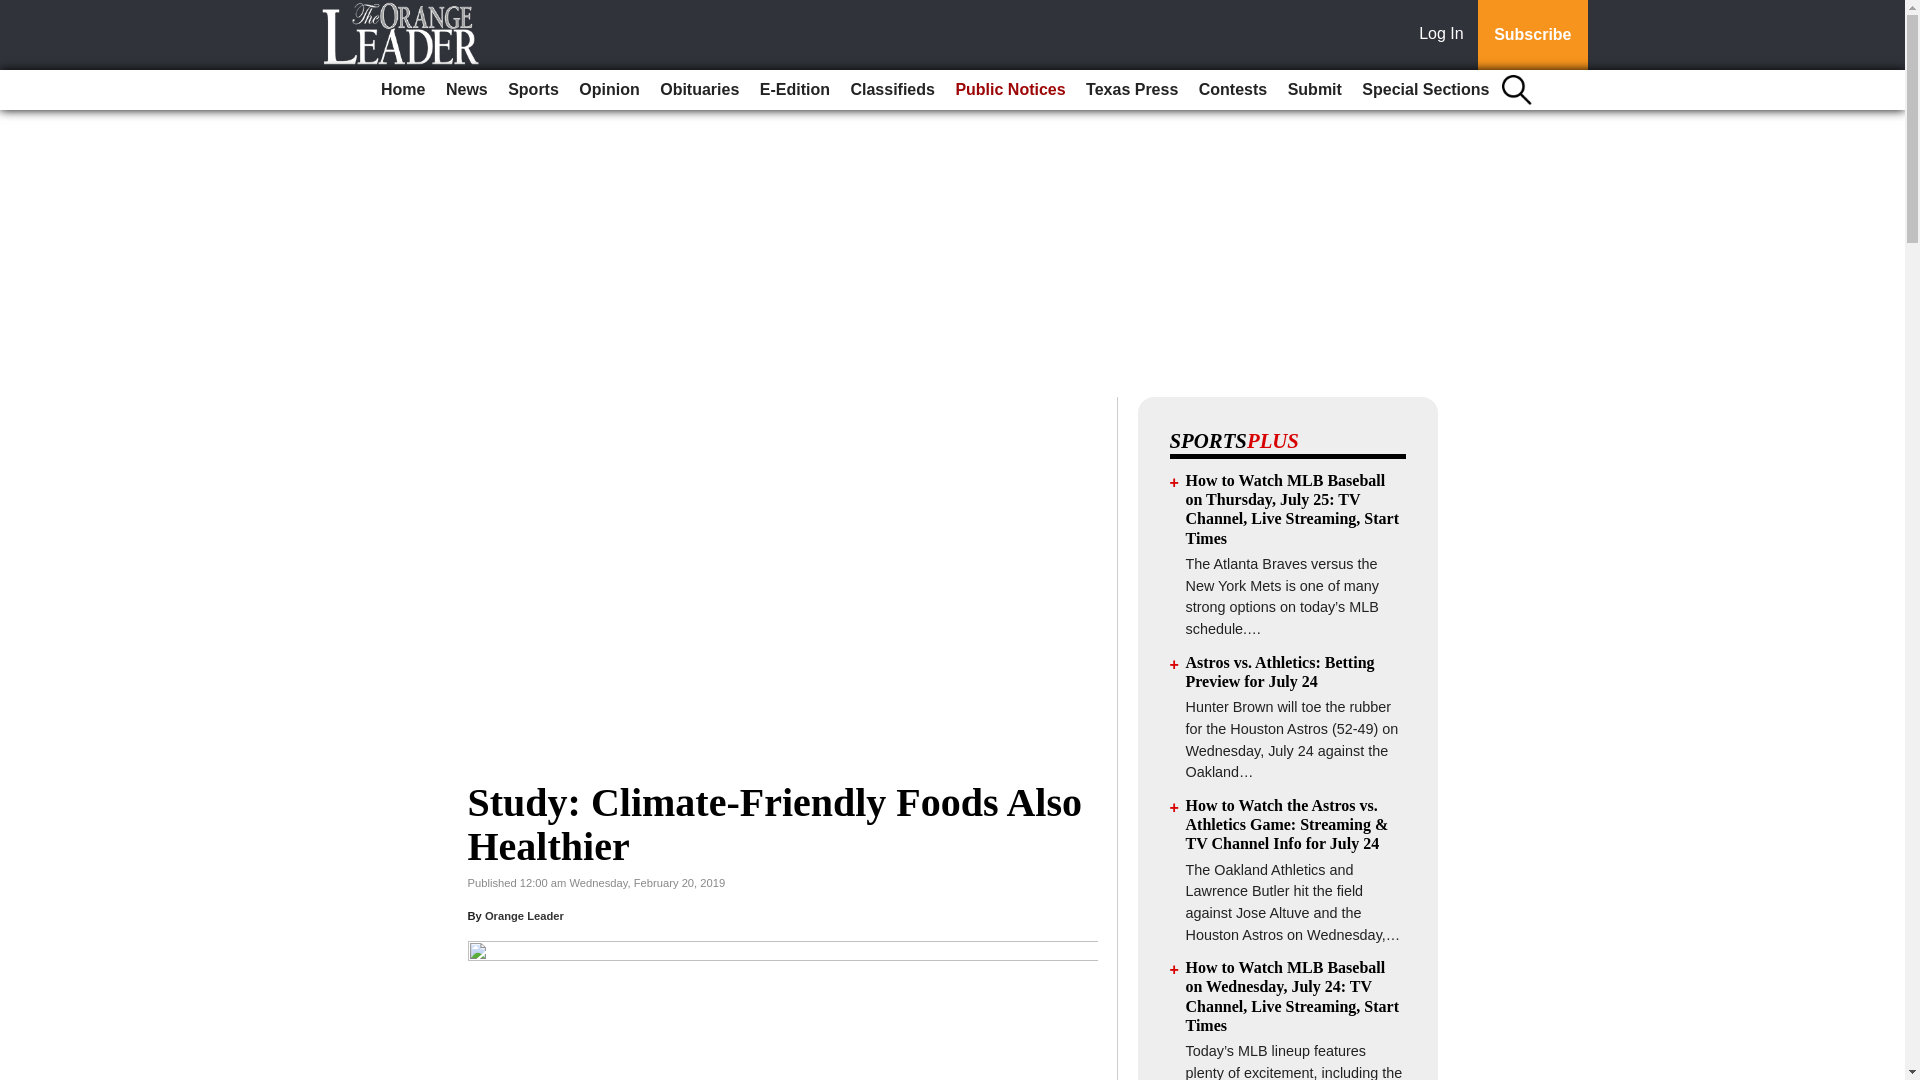 Image resolution: width=1920 pixels, height=1080 pixels. What do you see at coordinates (1425, 90) in the screenshot?
I see `Special Sections` at bounding box center [1425, 90].